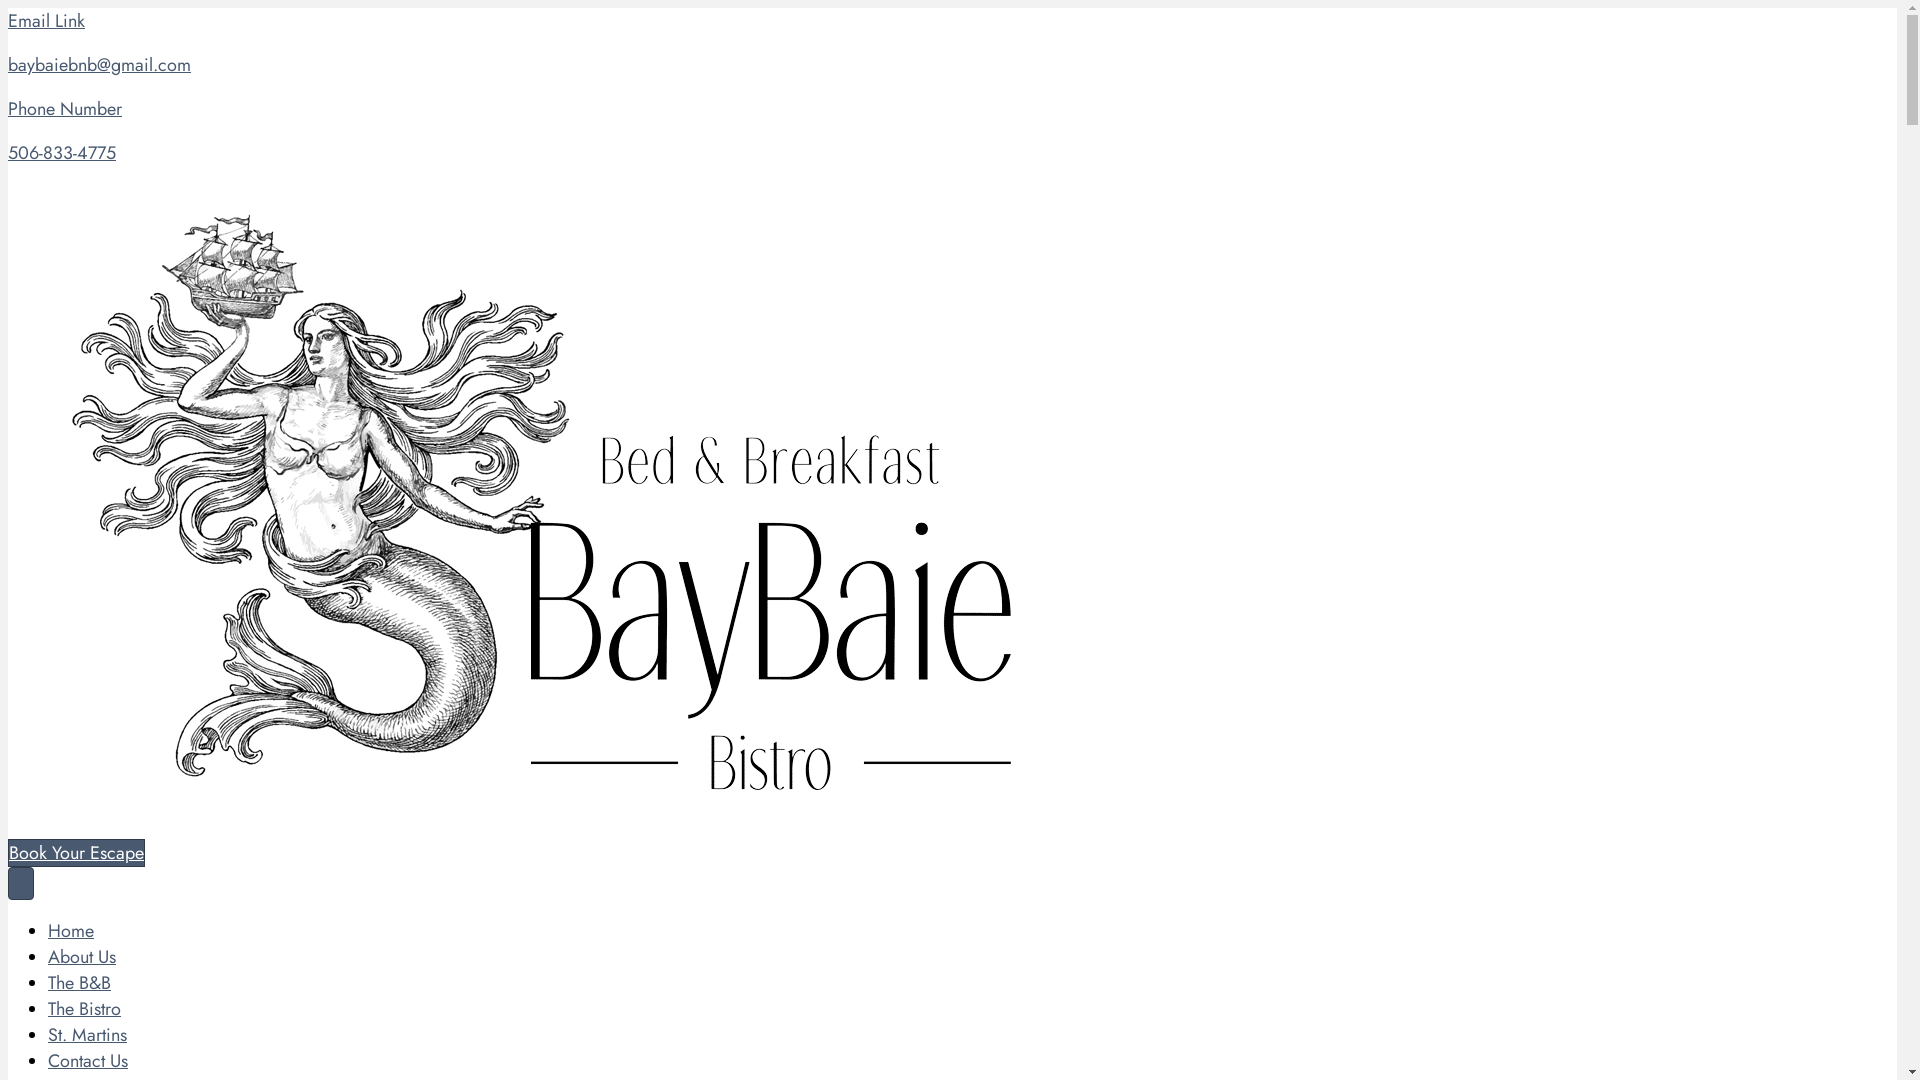 Image resolution: width=1920 pixels, height=1080 pixels. Describe the element at coordinates (84, 1009) in the screenshot. I see `The Bistro` at that location.